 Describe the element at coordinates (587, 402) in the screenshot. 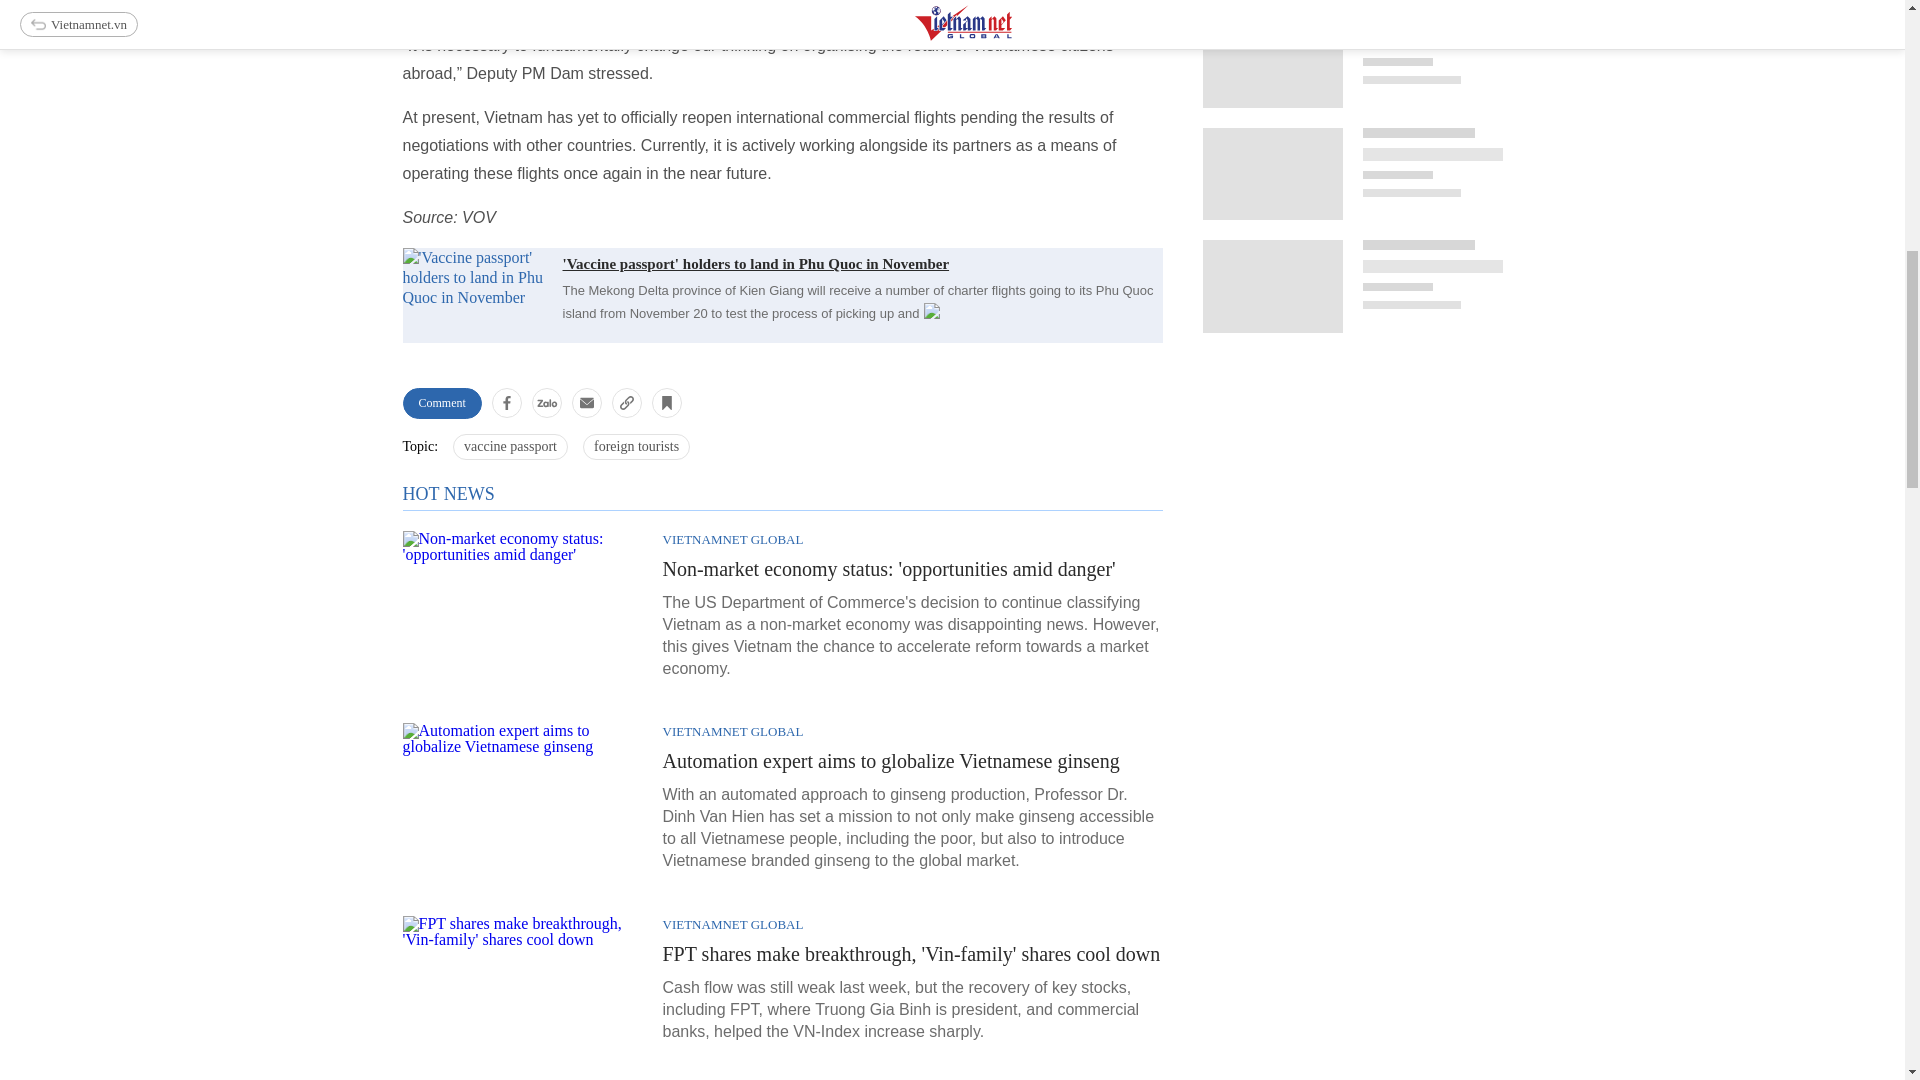

I see `Share the post on email` at that location.